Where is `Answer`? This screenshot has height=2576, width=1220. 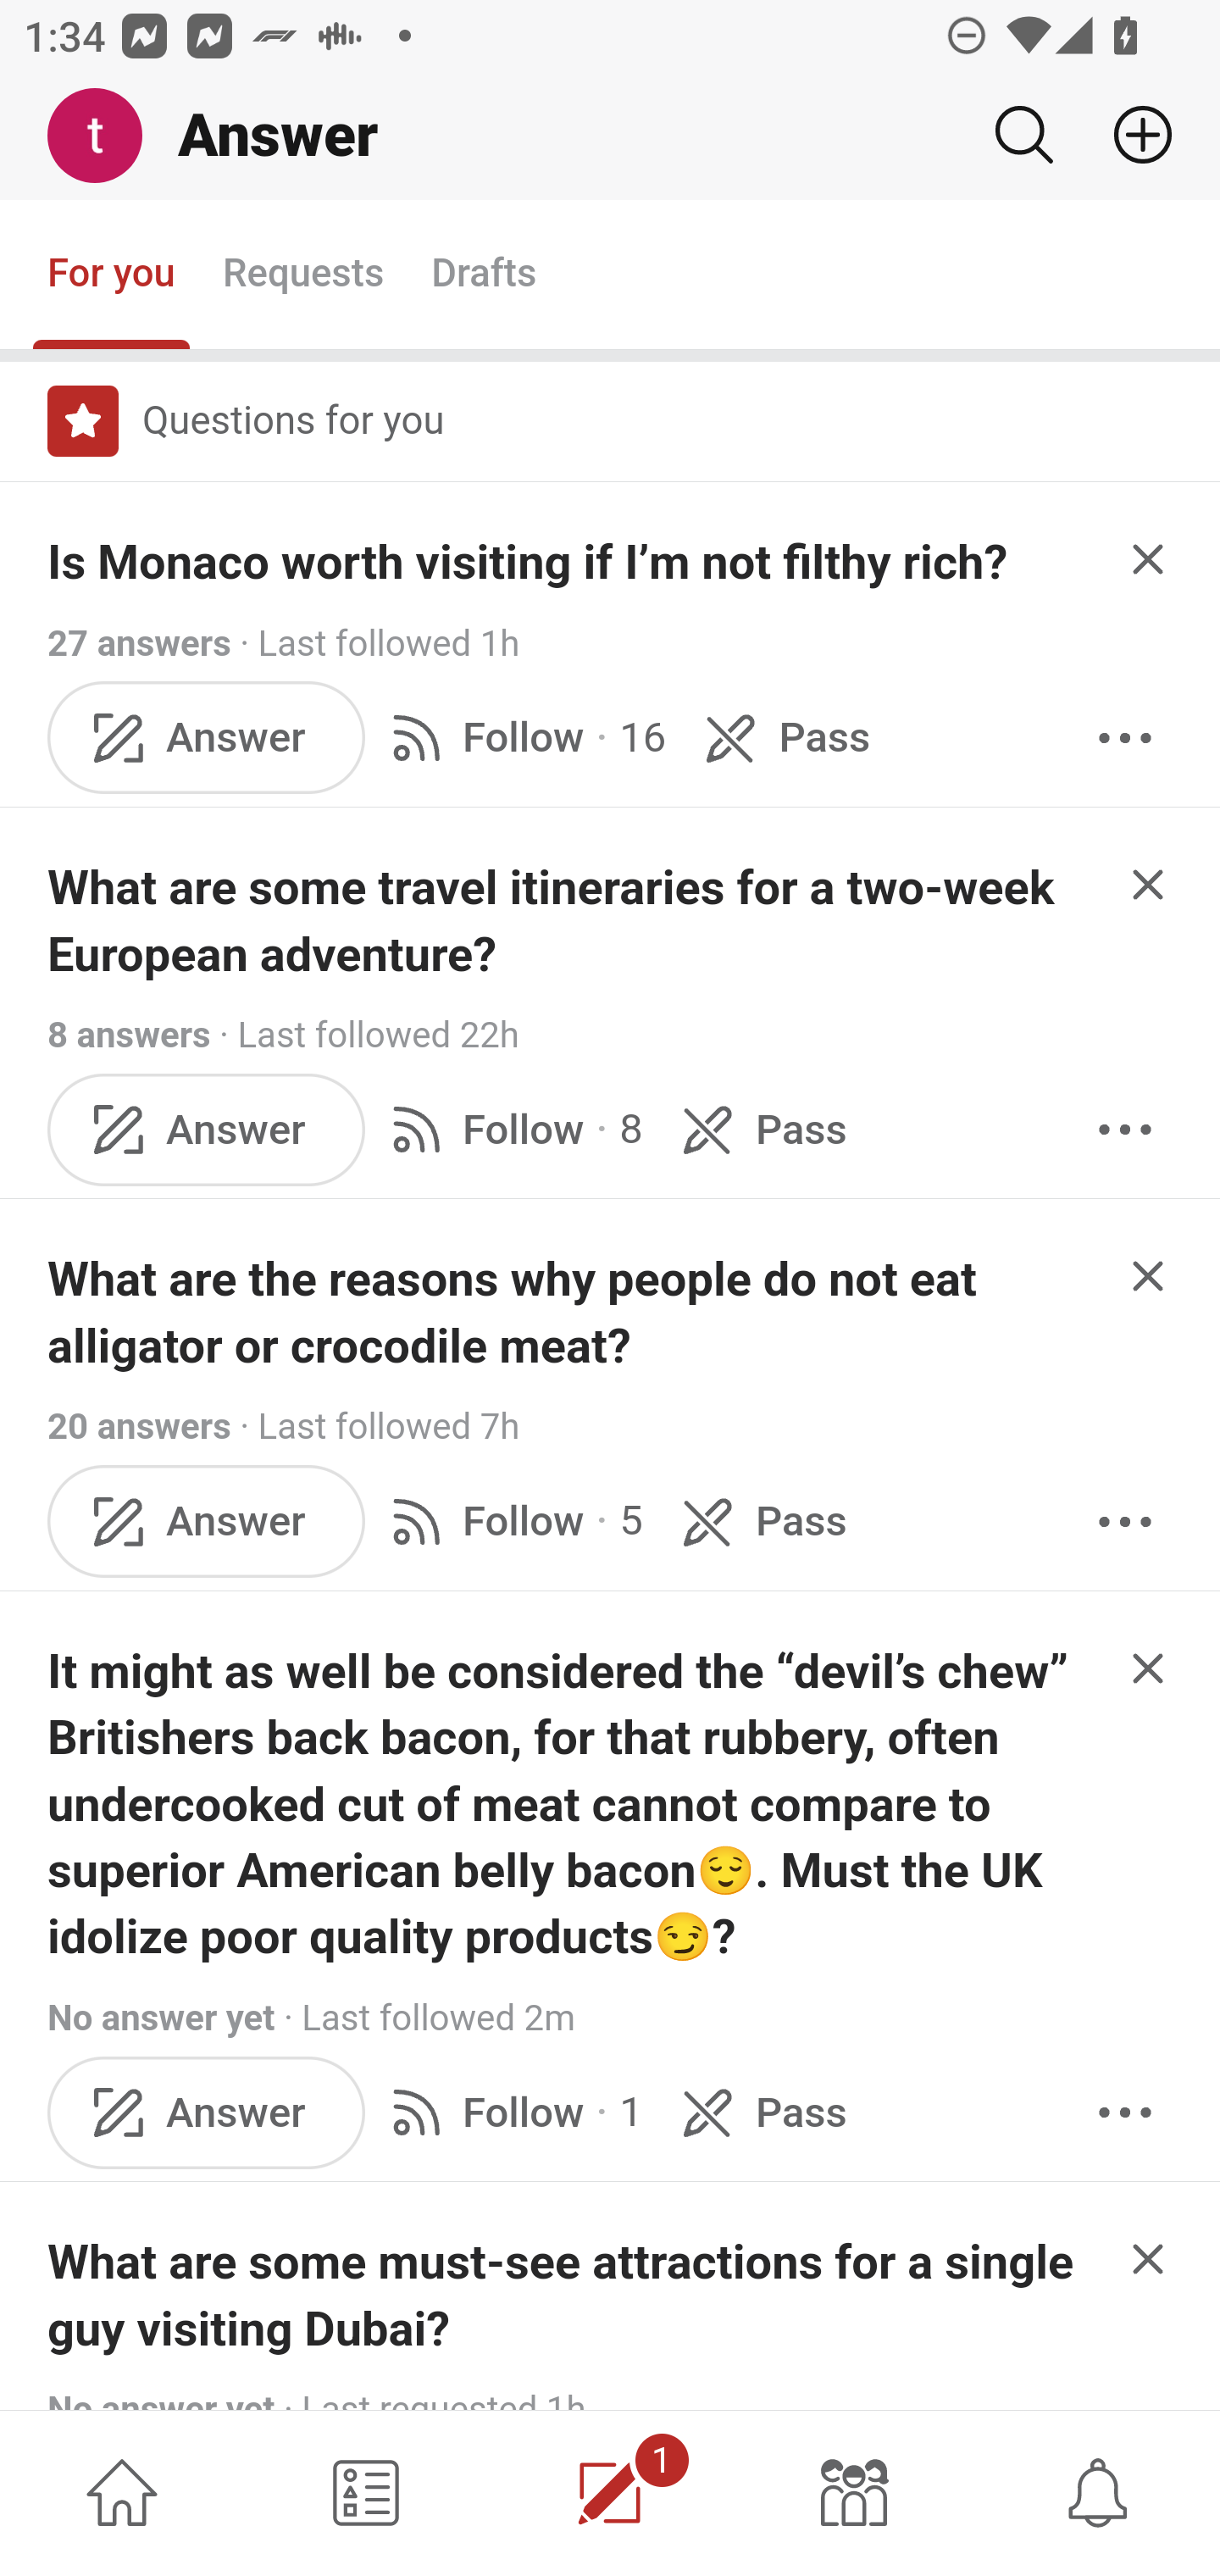 Answer is located at coordinates (207, 1520).